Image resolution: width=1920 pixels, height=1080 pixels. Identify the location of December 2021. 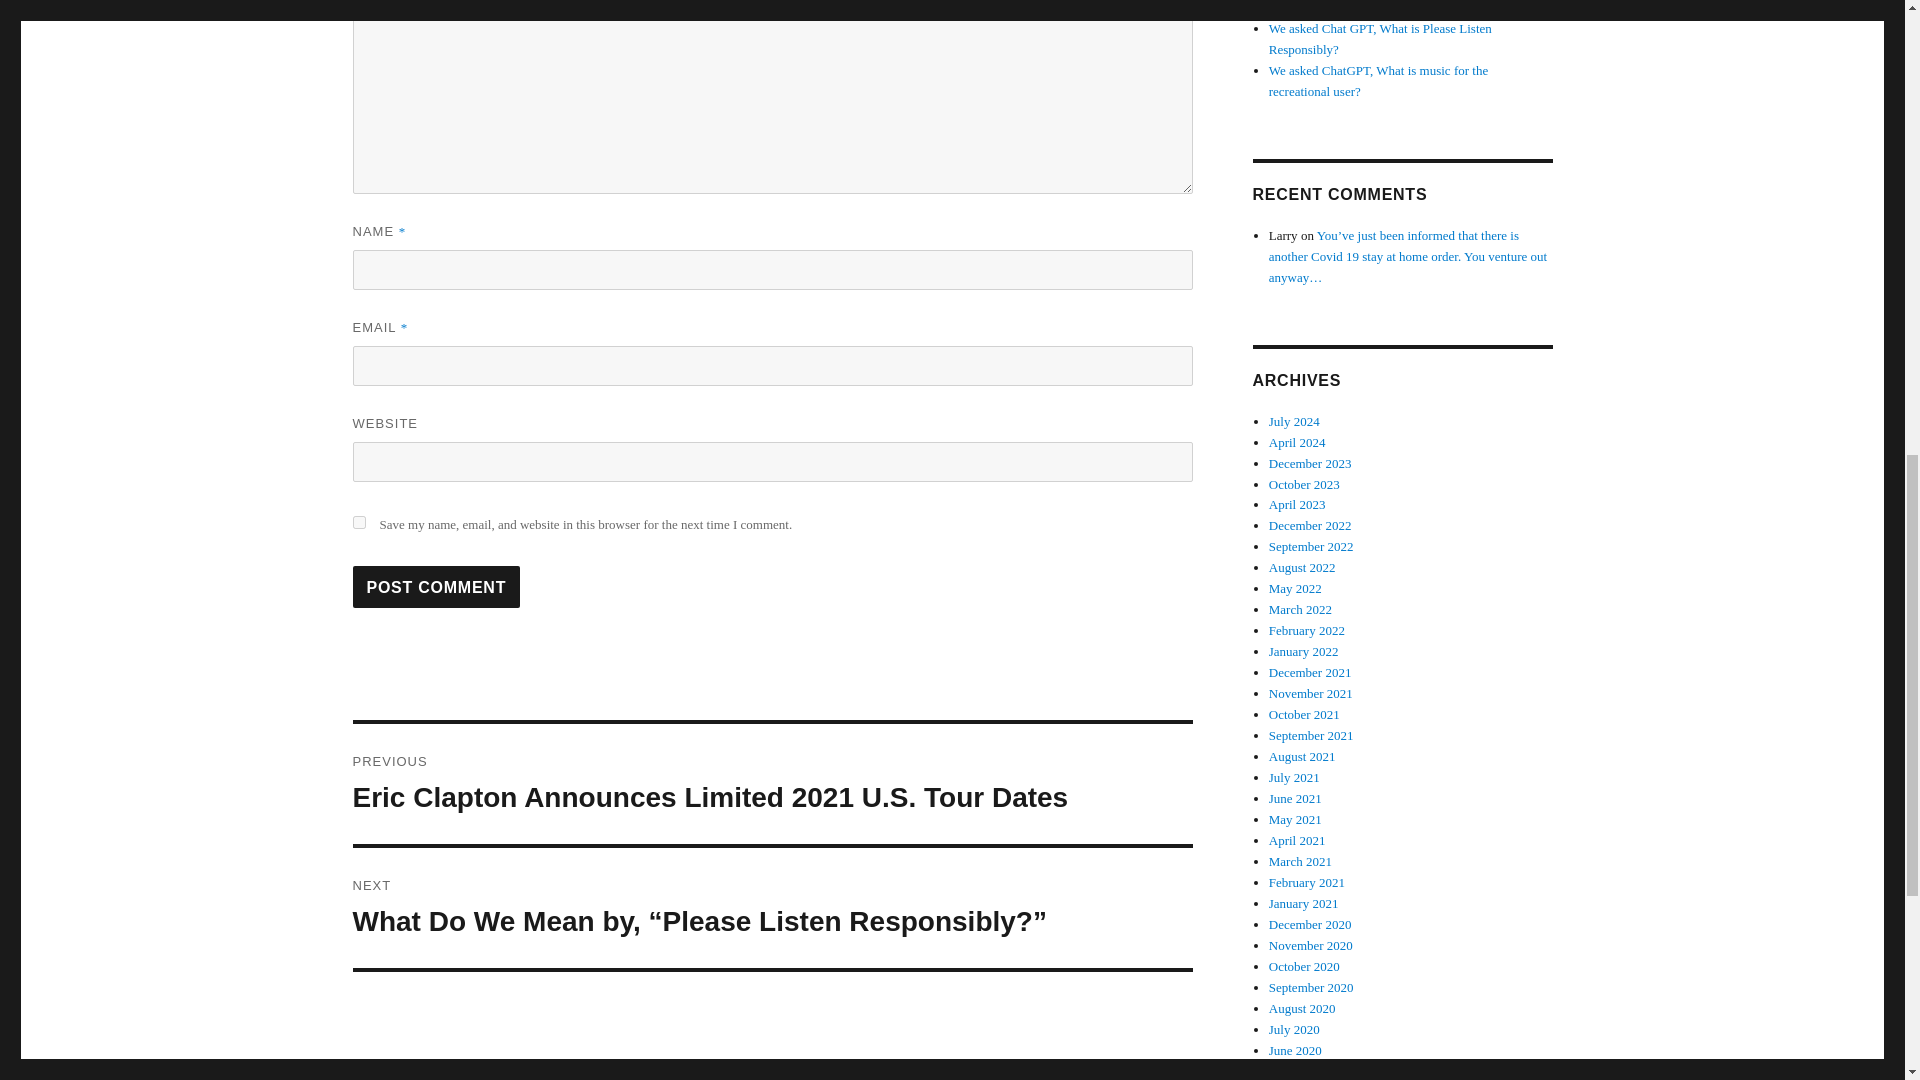
(1310, 672).